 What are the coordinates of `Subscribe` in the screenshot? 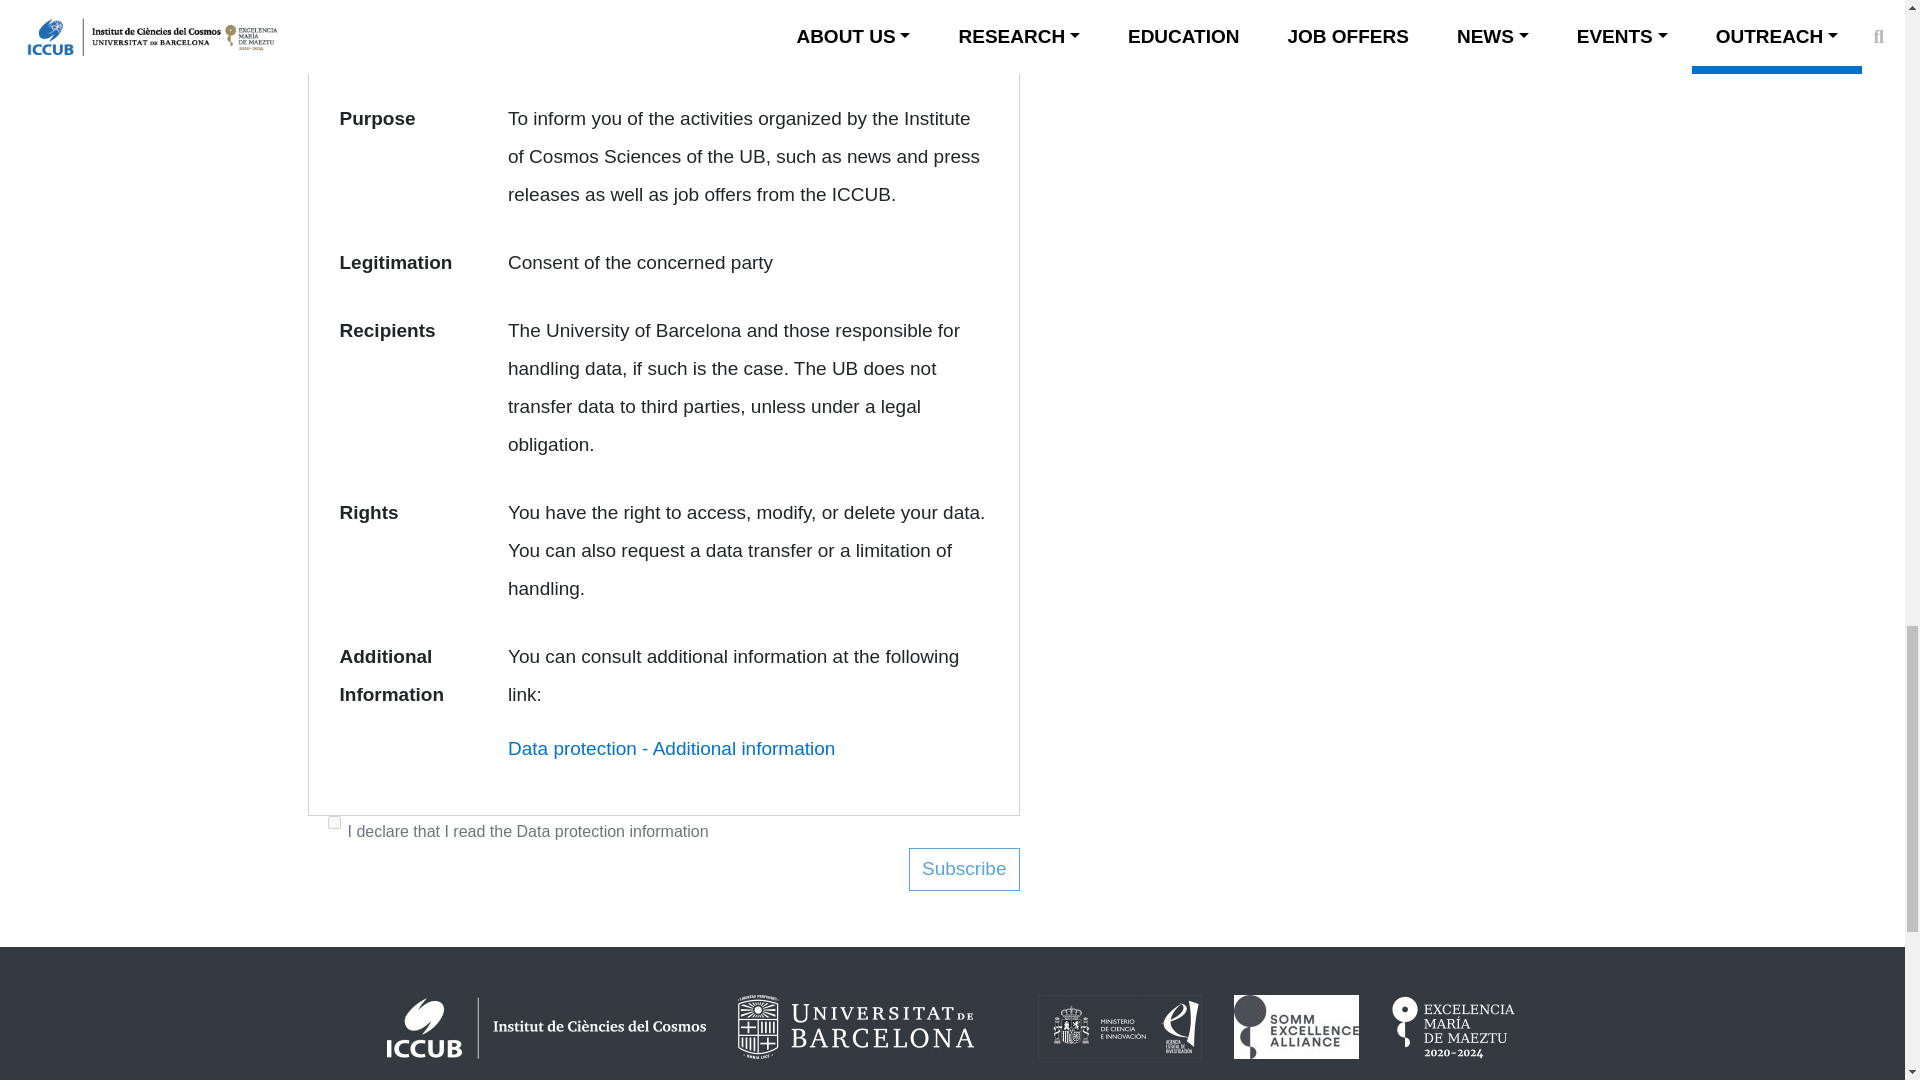 It's located at (964, 869).